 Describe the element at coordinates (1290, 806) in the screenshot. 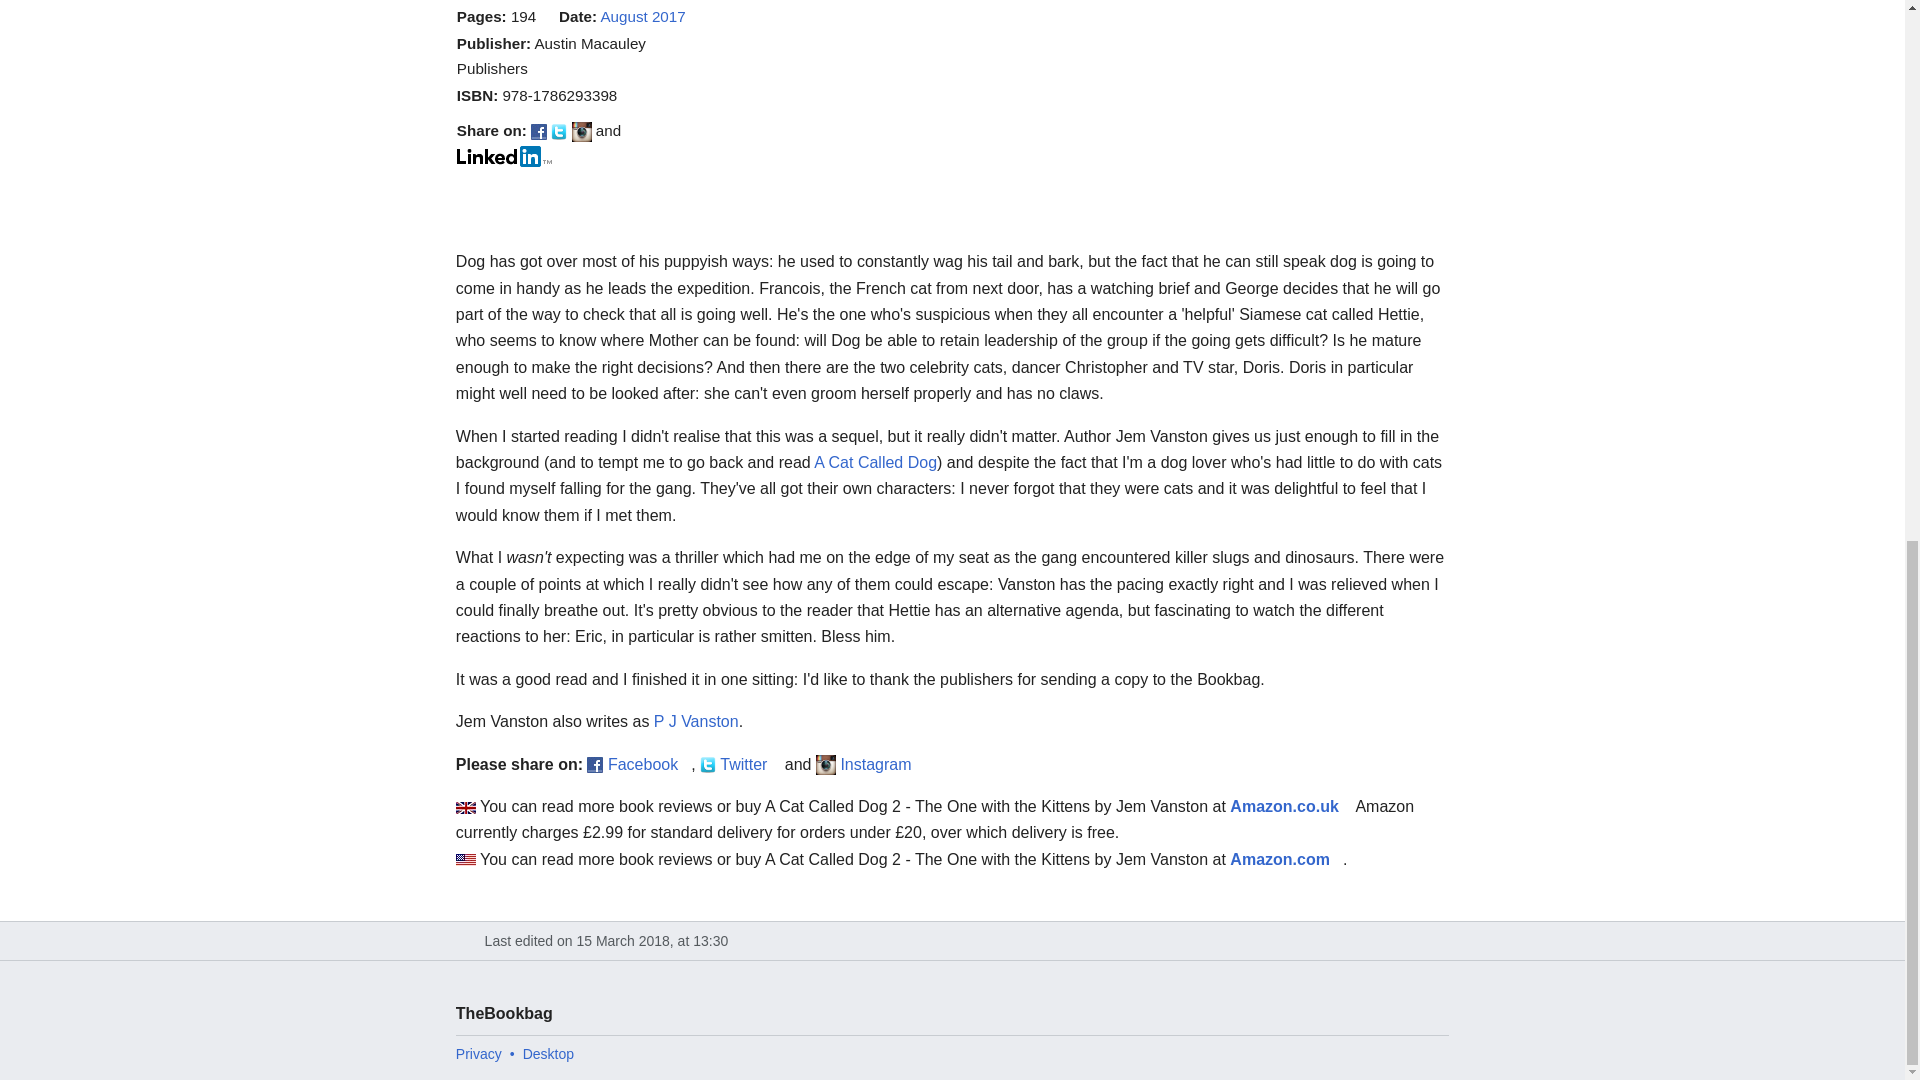

I see `Amazon.co.uk` at that location.